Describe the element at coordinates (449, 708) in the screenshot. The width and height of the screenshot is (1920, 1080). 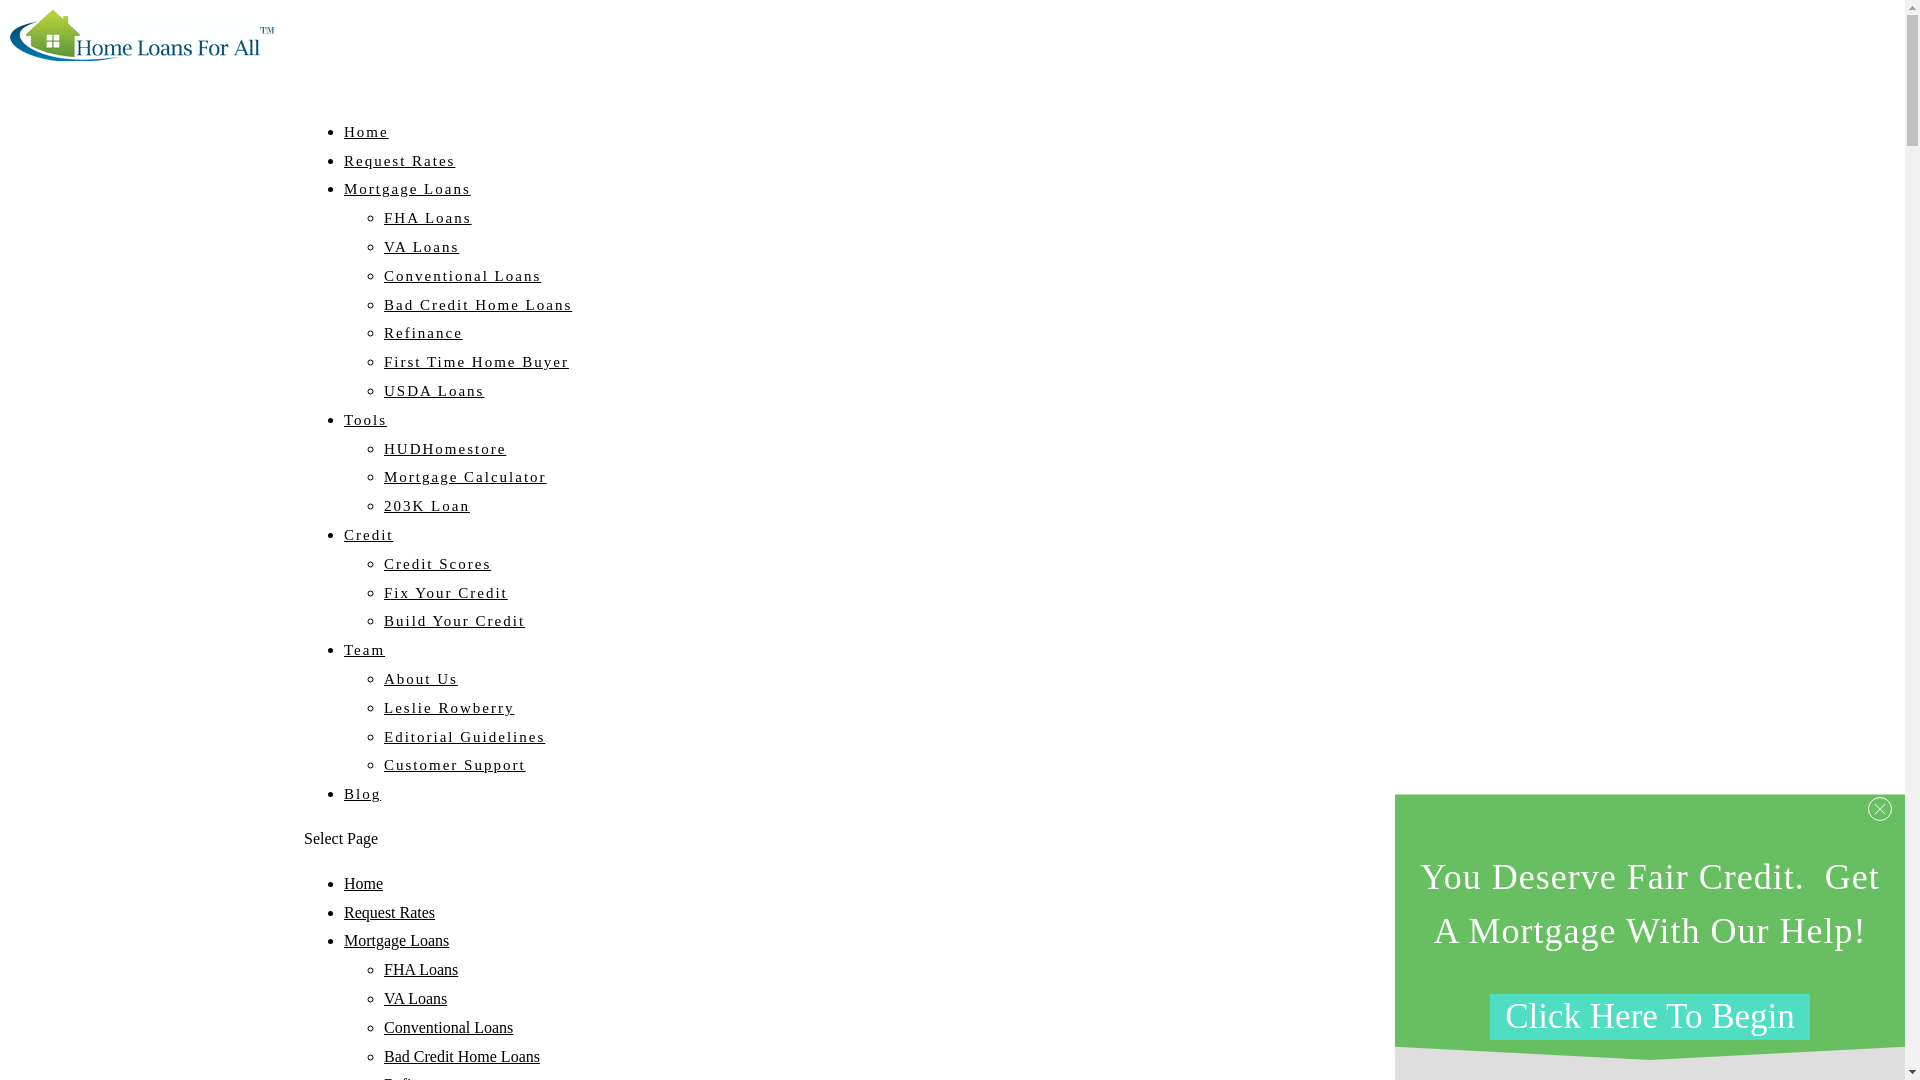
I see `Leslie Rowberry` at that location.